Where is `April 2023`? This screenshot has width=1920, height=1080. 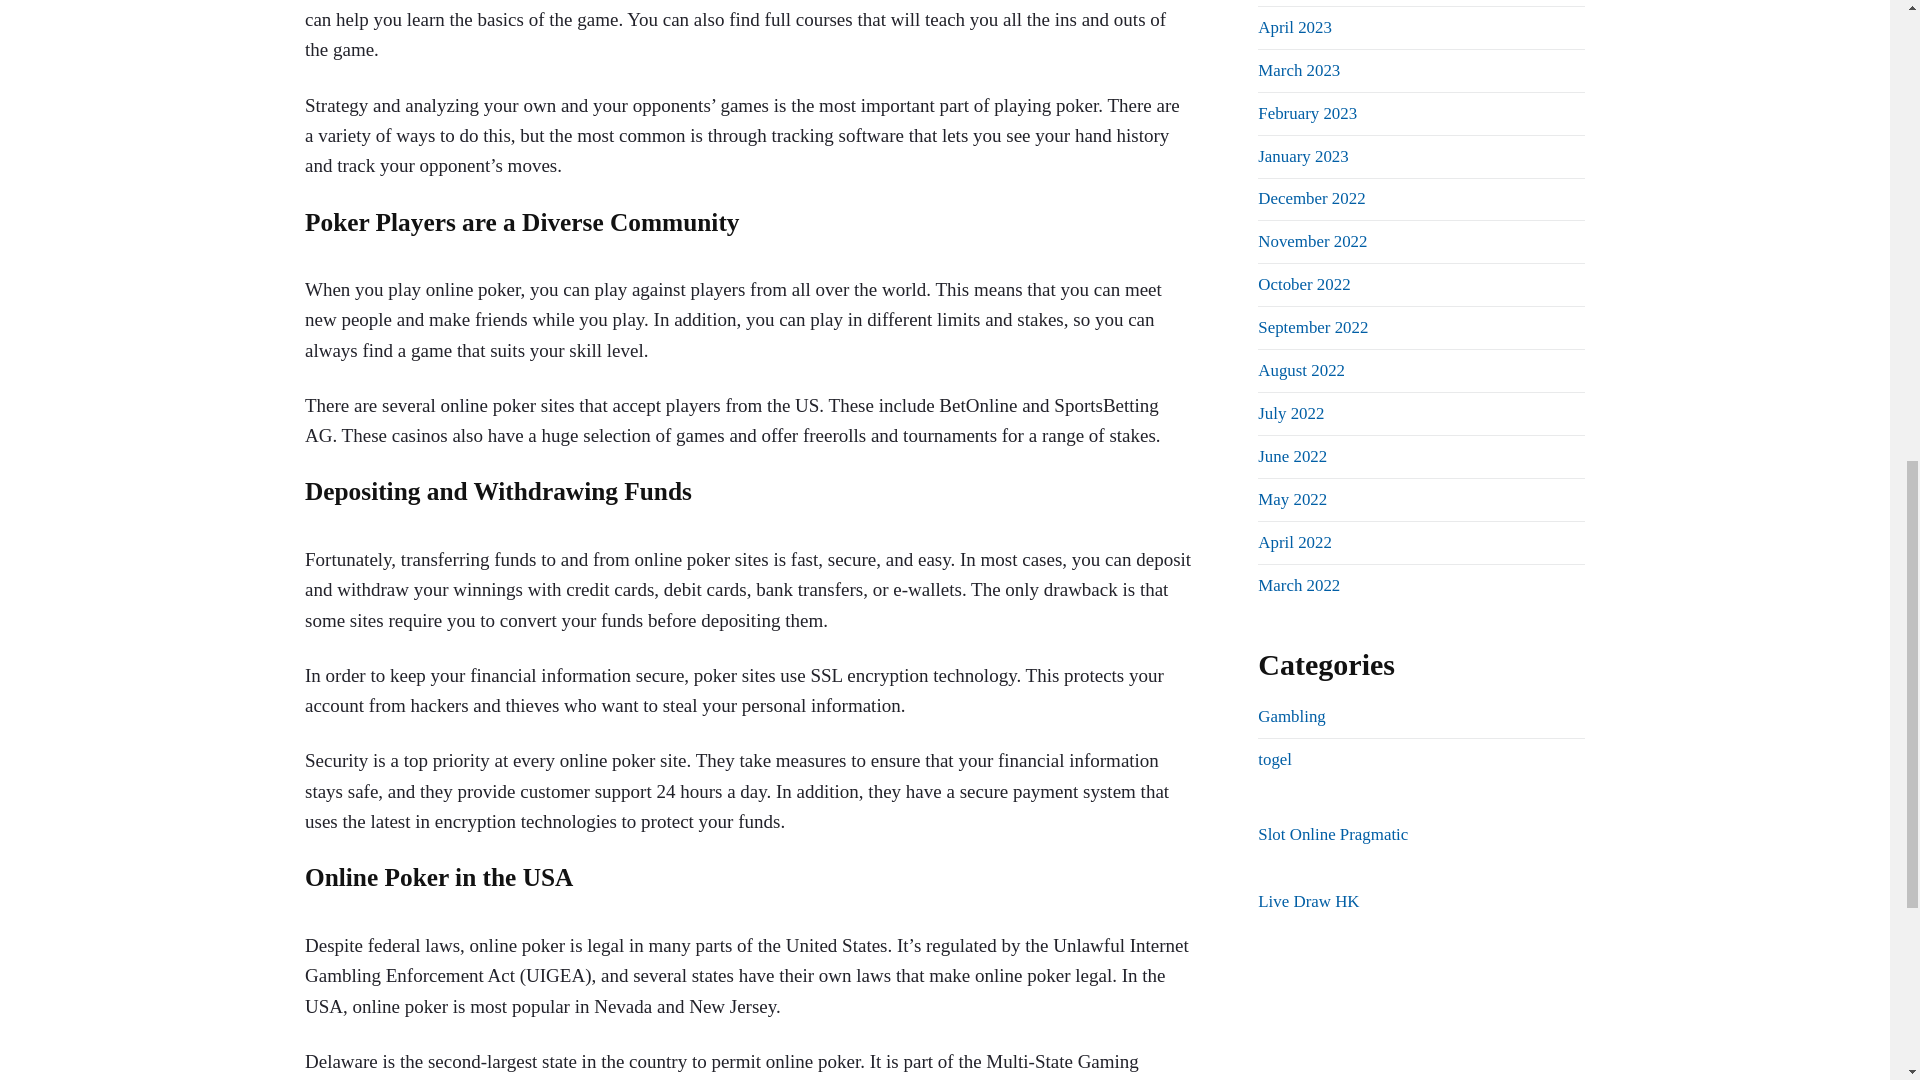 April 2023 is located at coordinates (1294, 27).